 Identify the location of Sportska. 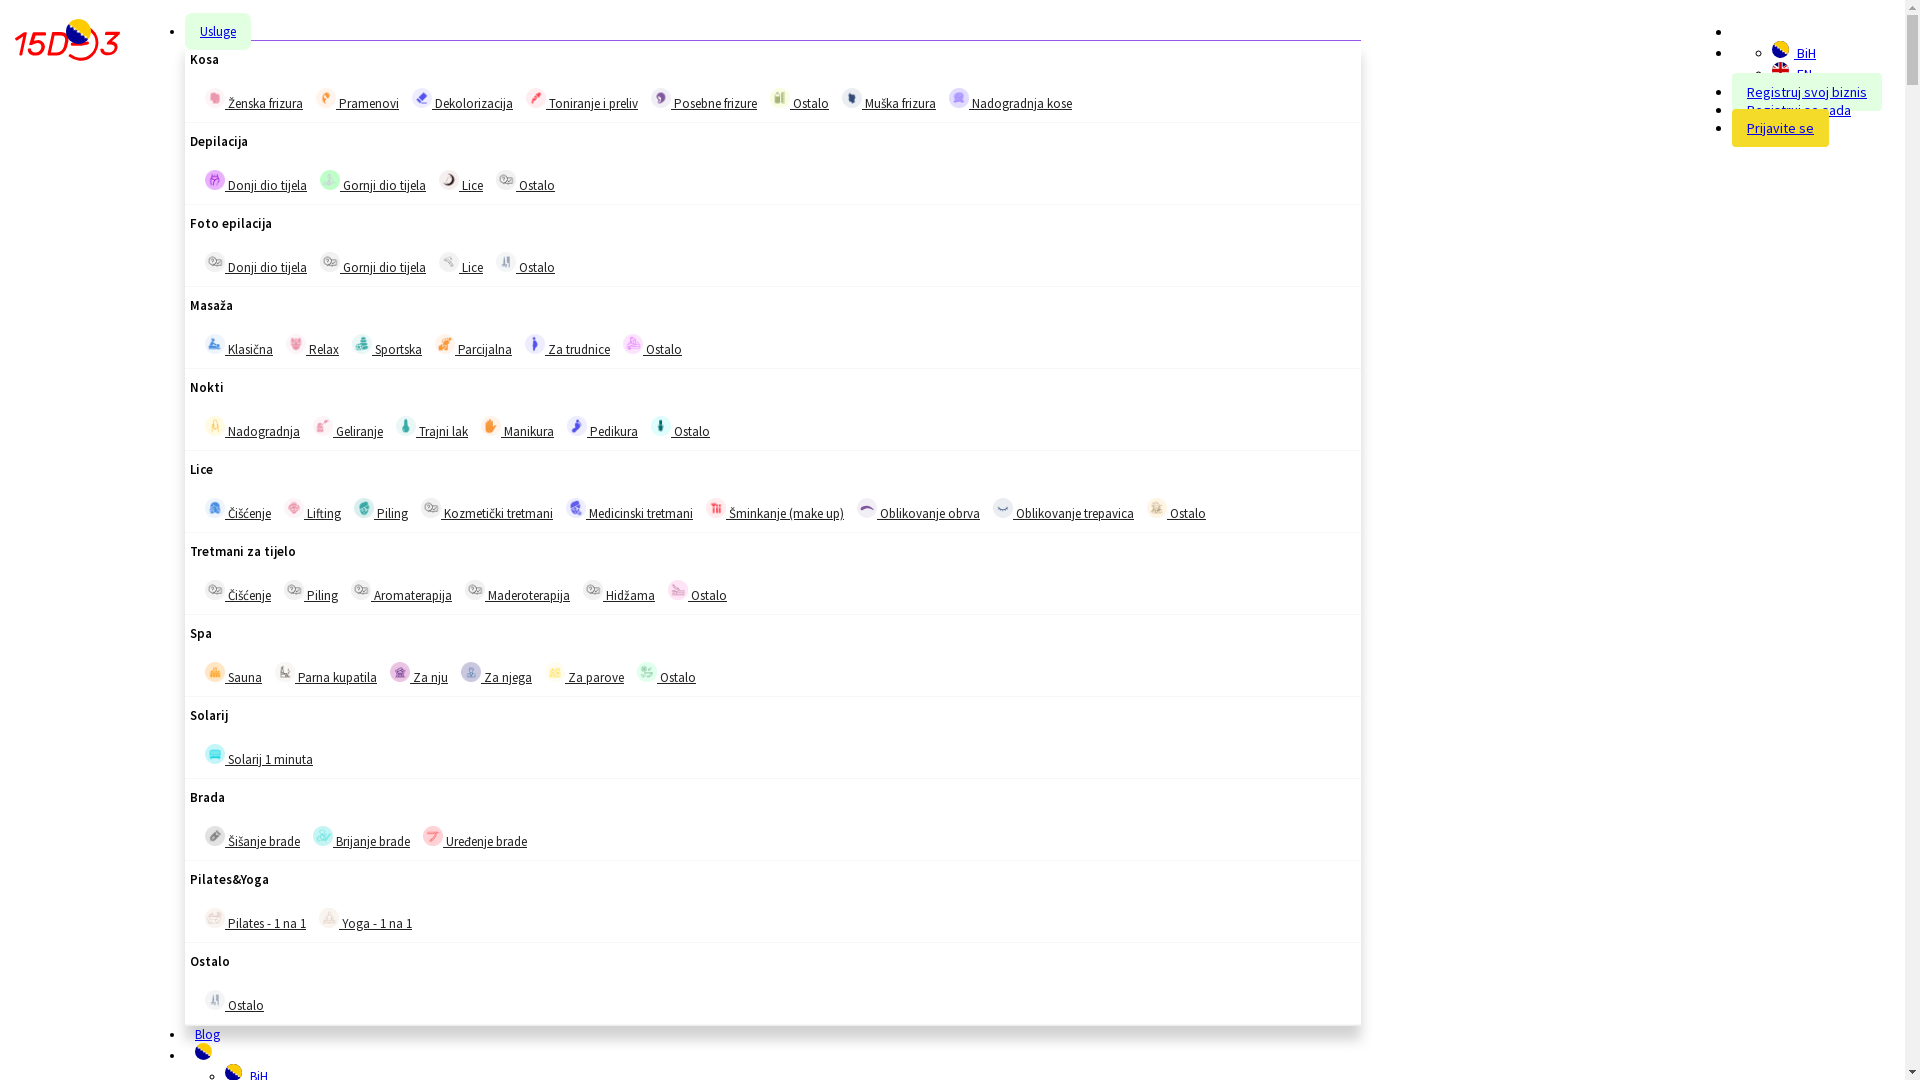
(387, 346).